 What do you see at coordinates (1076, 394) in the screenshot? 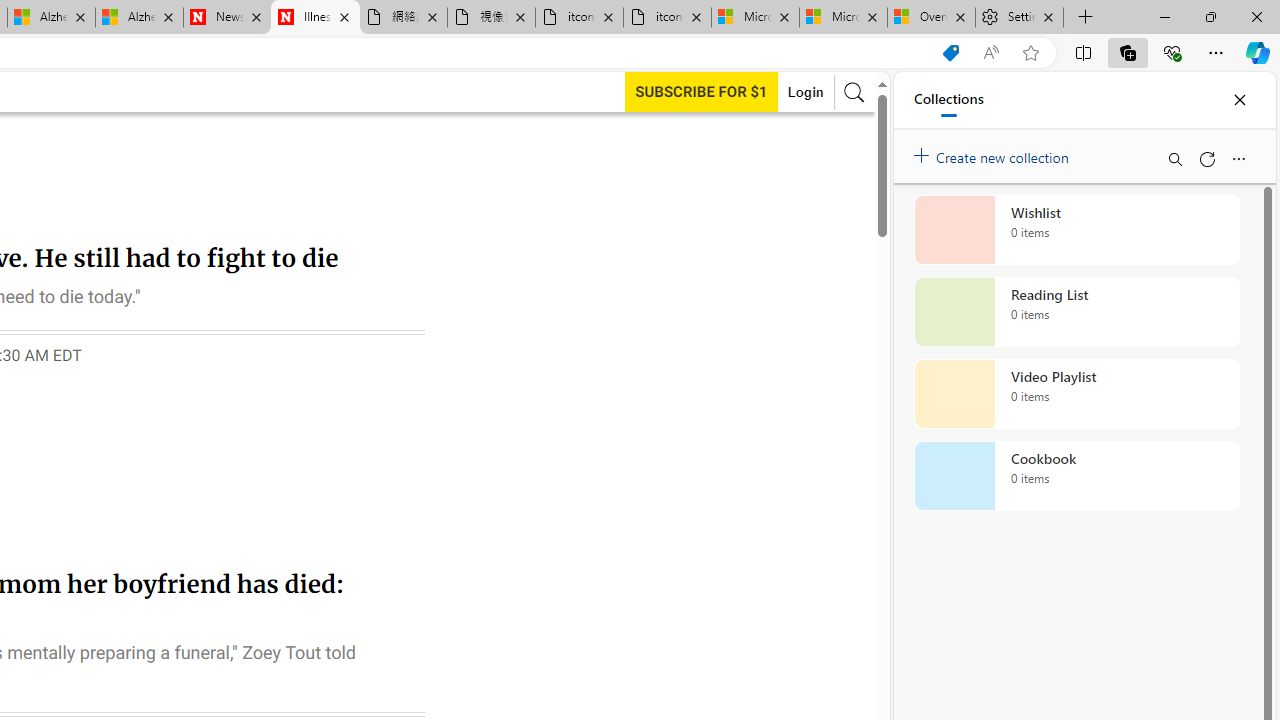
I see `Video Playlist collection, 0 items` at bounding box center [1076, 394].